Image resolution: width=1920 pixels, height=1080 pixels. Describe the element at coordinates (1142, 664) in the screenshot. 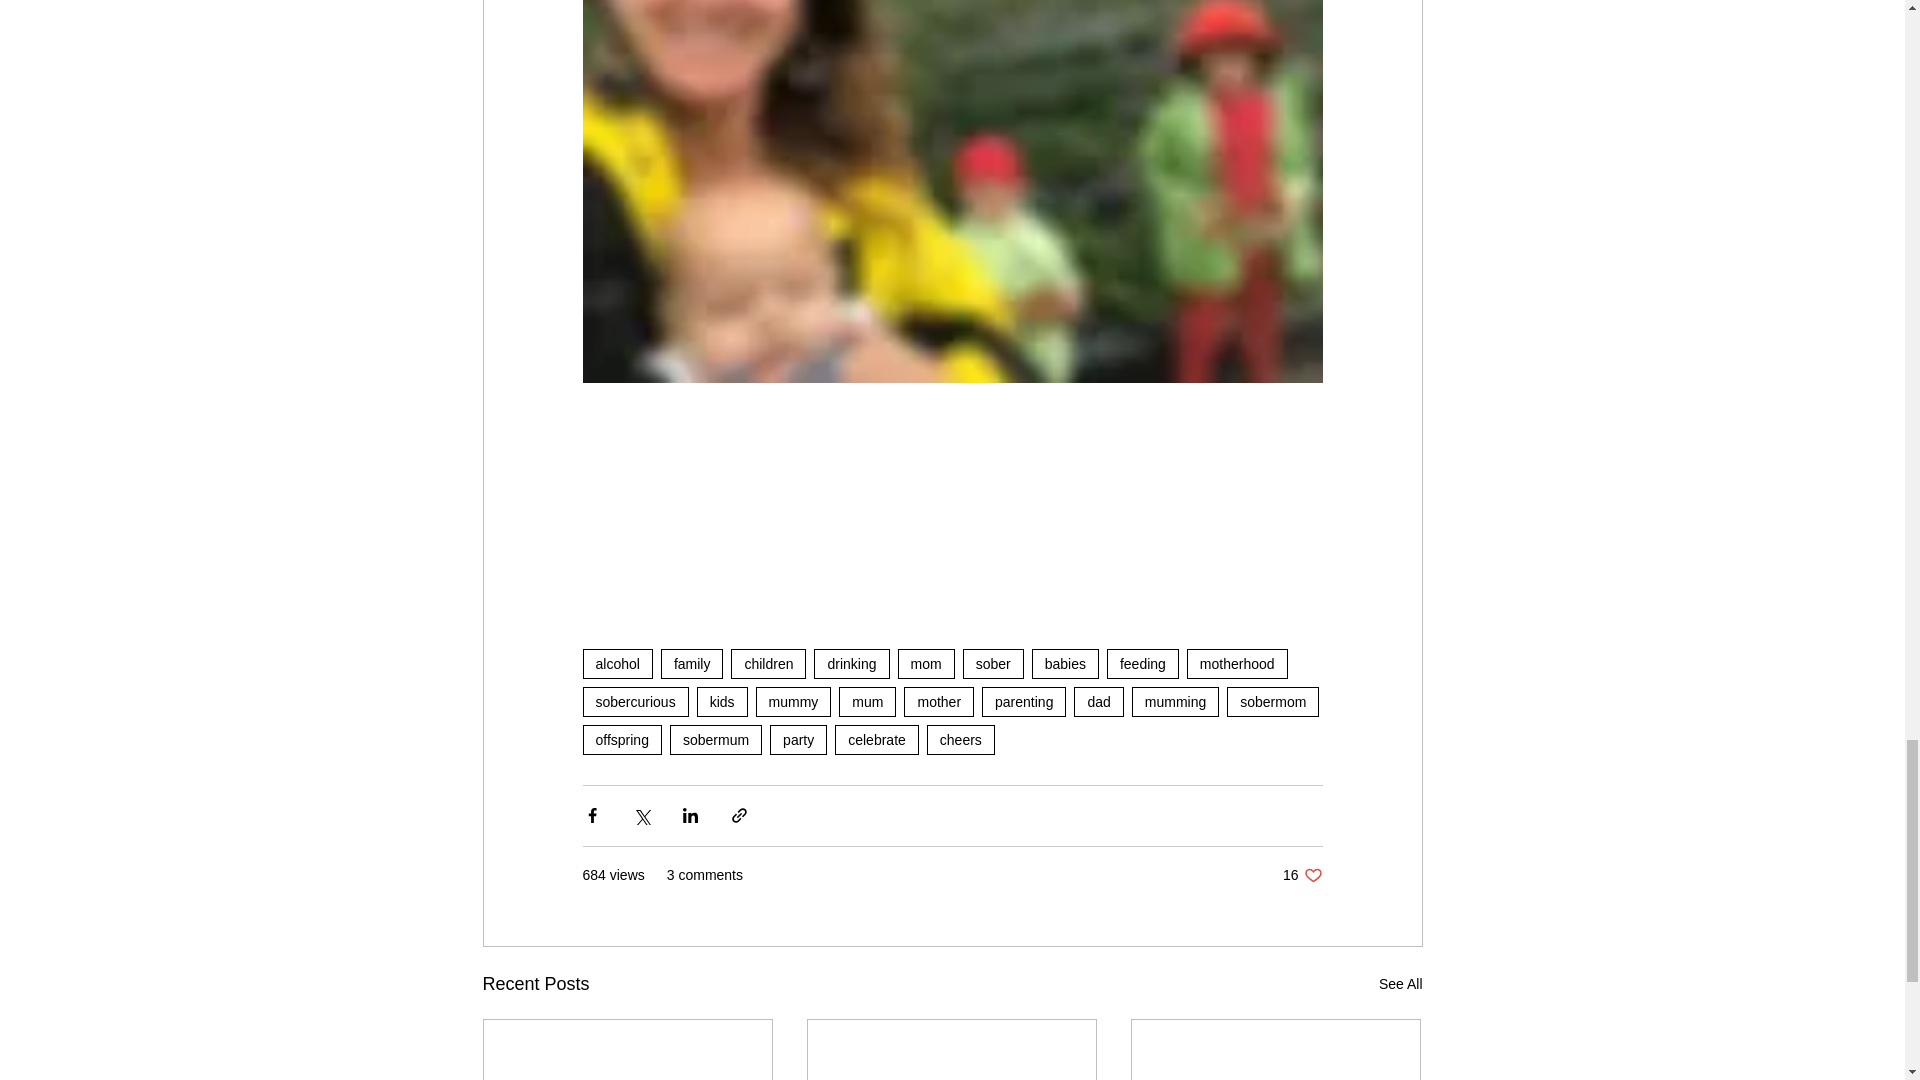

I see `feeding` at that location.